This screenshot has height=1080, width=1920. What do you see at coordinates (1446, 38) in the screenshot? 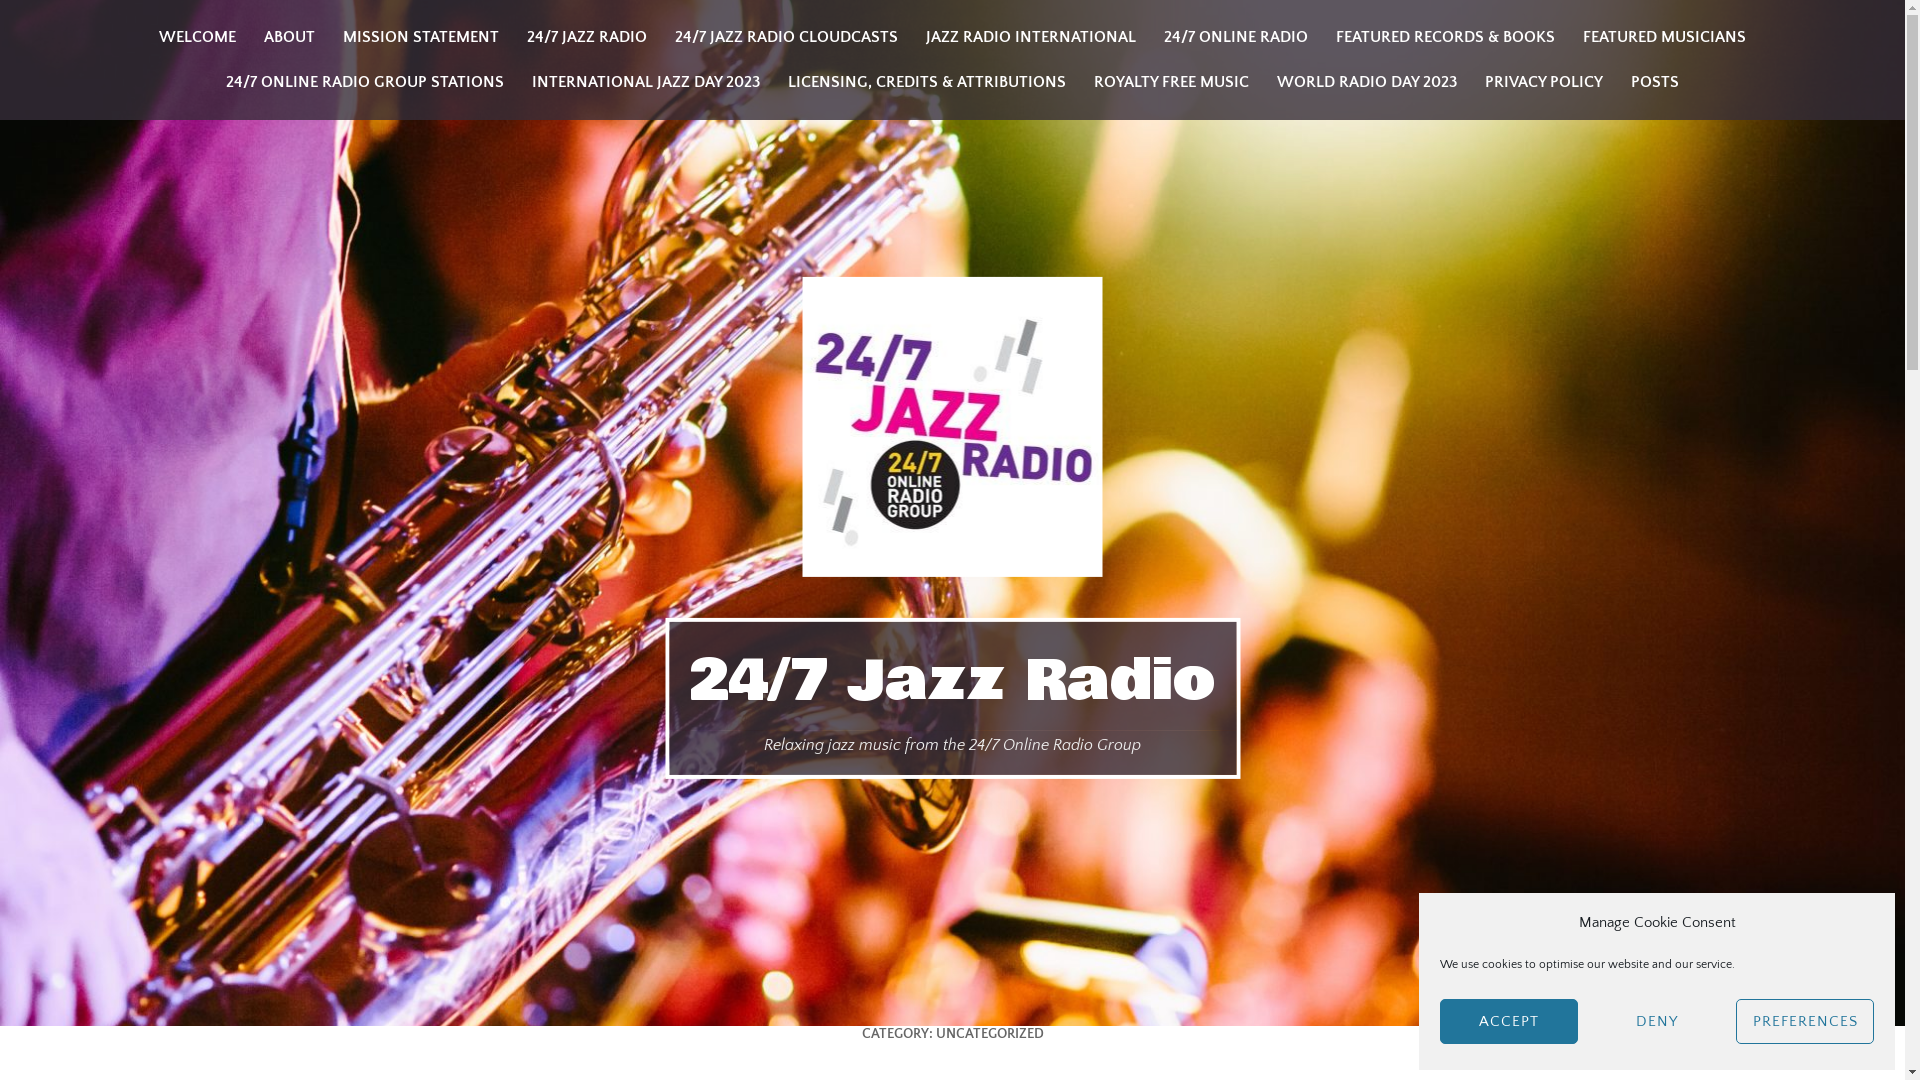
I see `FEATURED RECORDS & BOOKS` at bounding box center [1446, 38].